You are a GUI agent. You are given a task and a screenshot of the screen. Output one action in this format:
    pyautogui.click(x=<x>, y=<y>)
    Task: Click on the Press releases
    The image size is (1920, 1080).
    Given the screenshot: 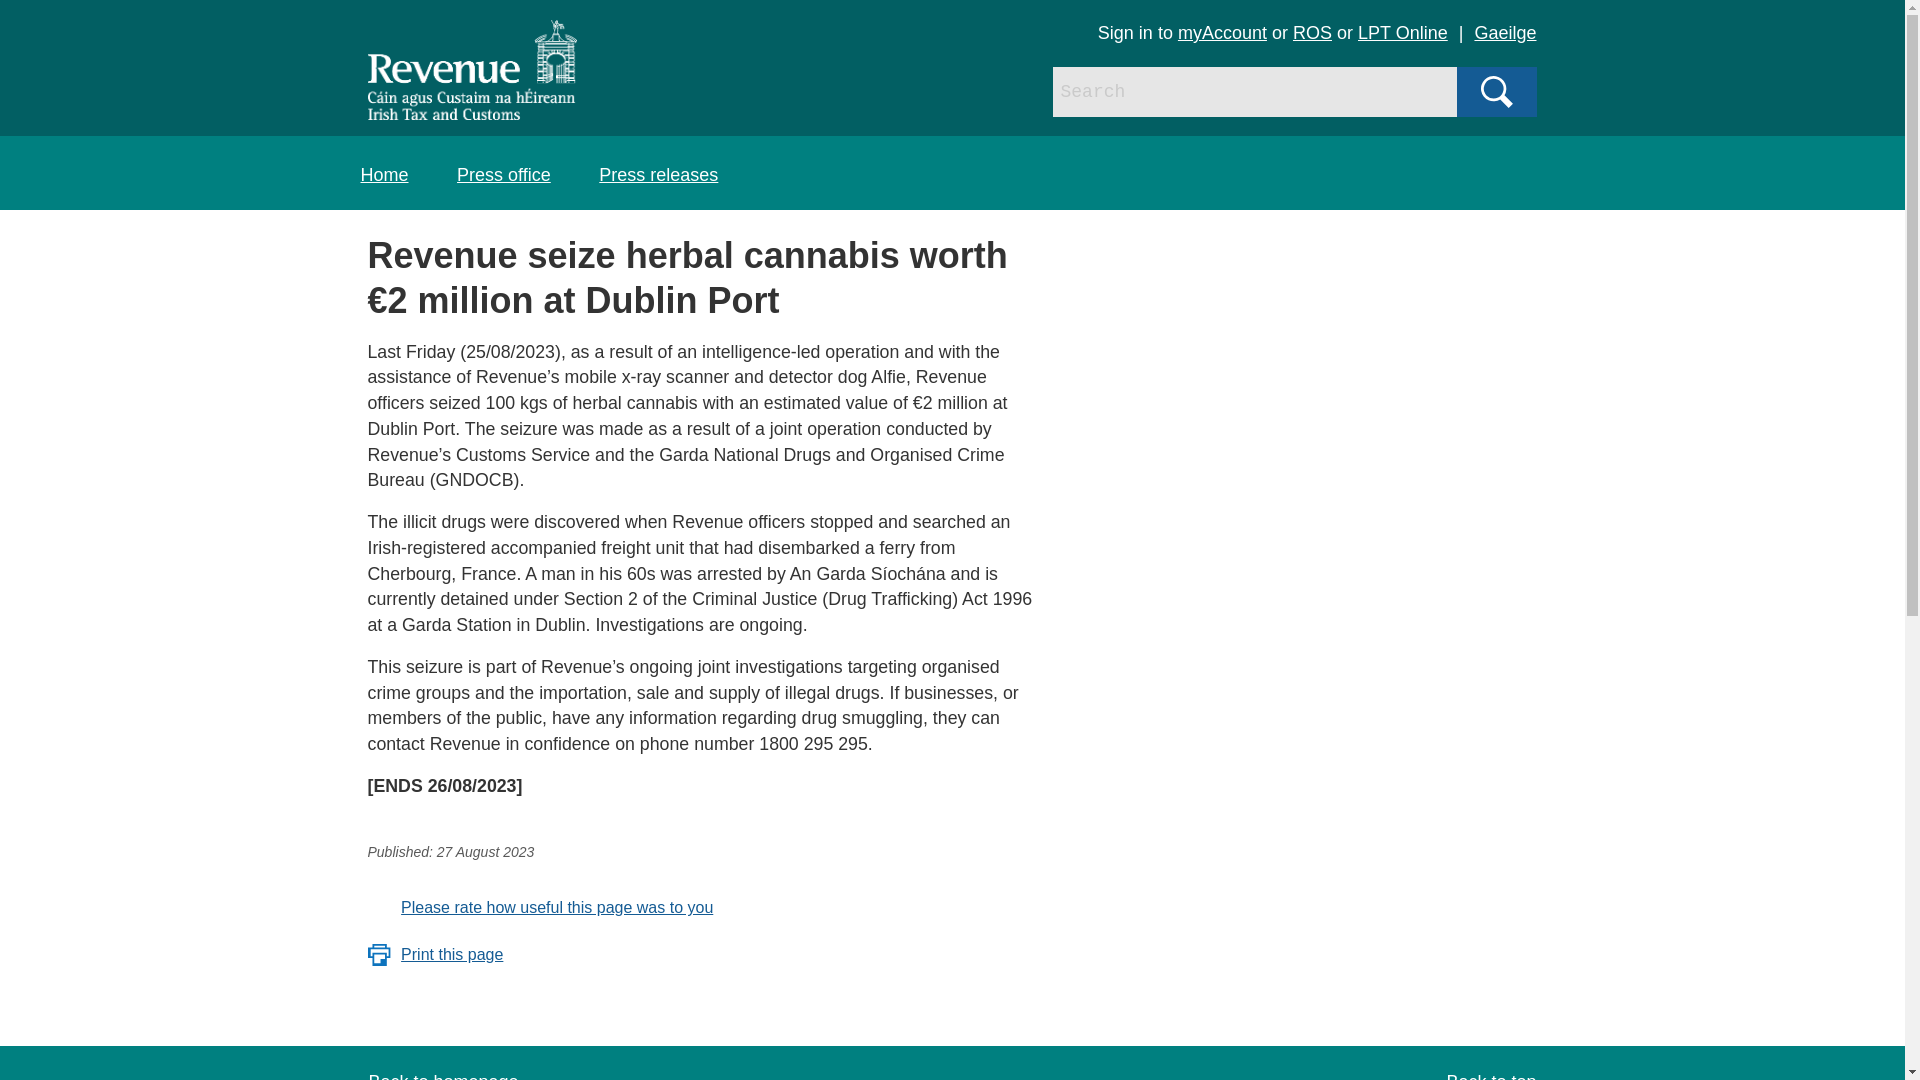 What is the action you would take?
    pyautogui.click(x=658, y=174)
    